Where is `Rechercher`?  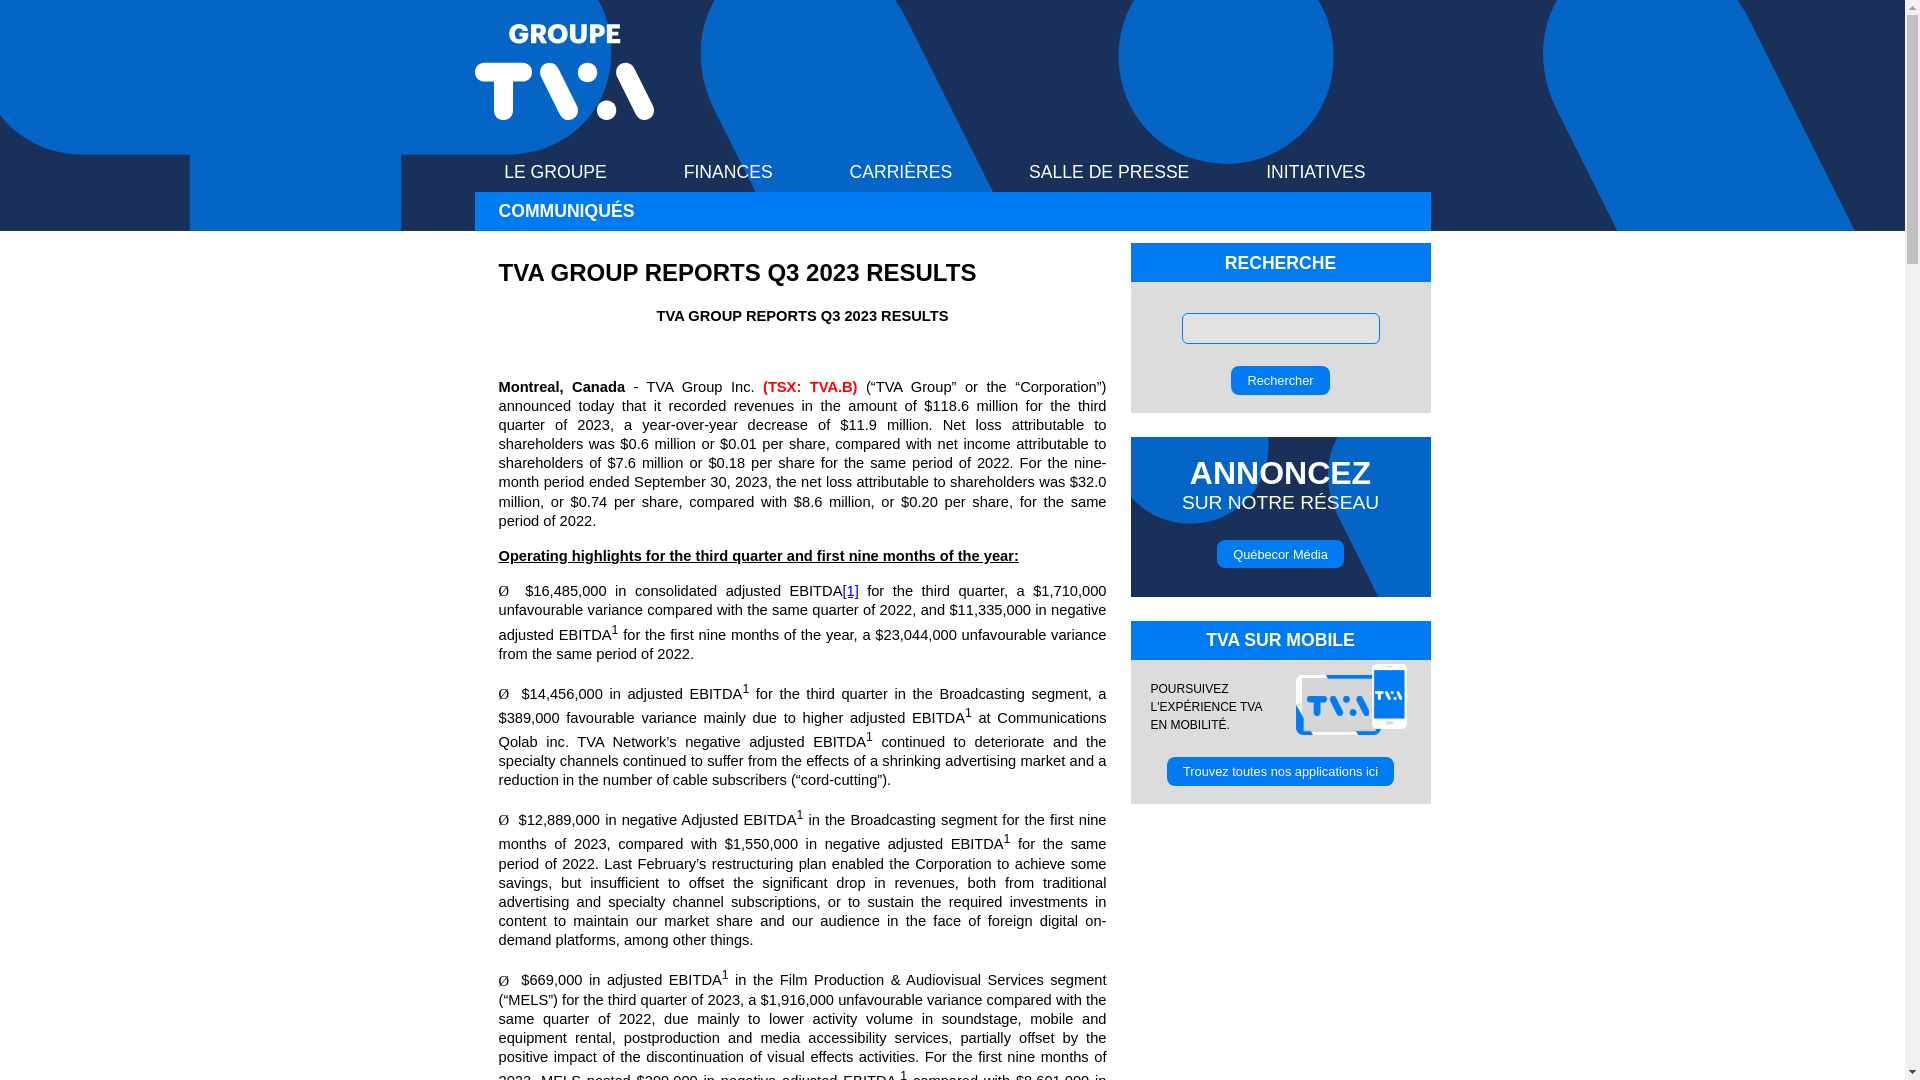 Rechercher is located at coordinates (1279, 380).